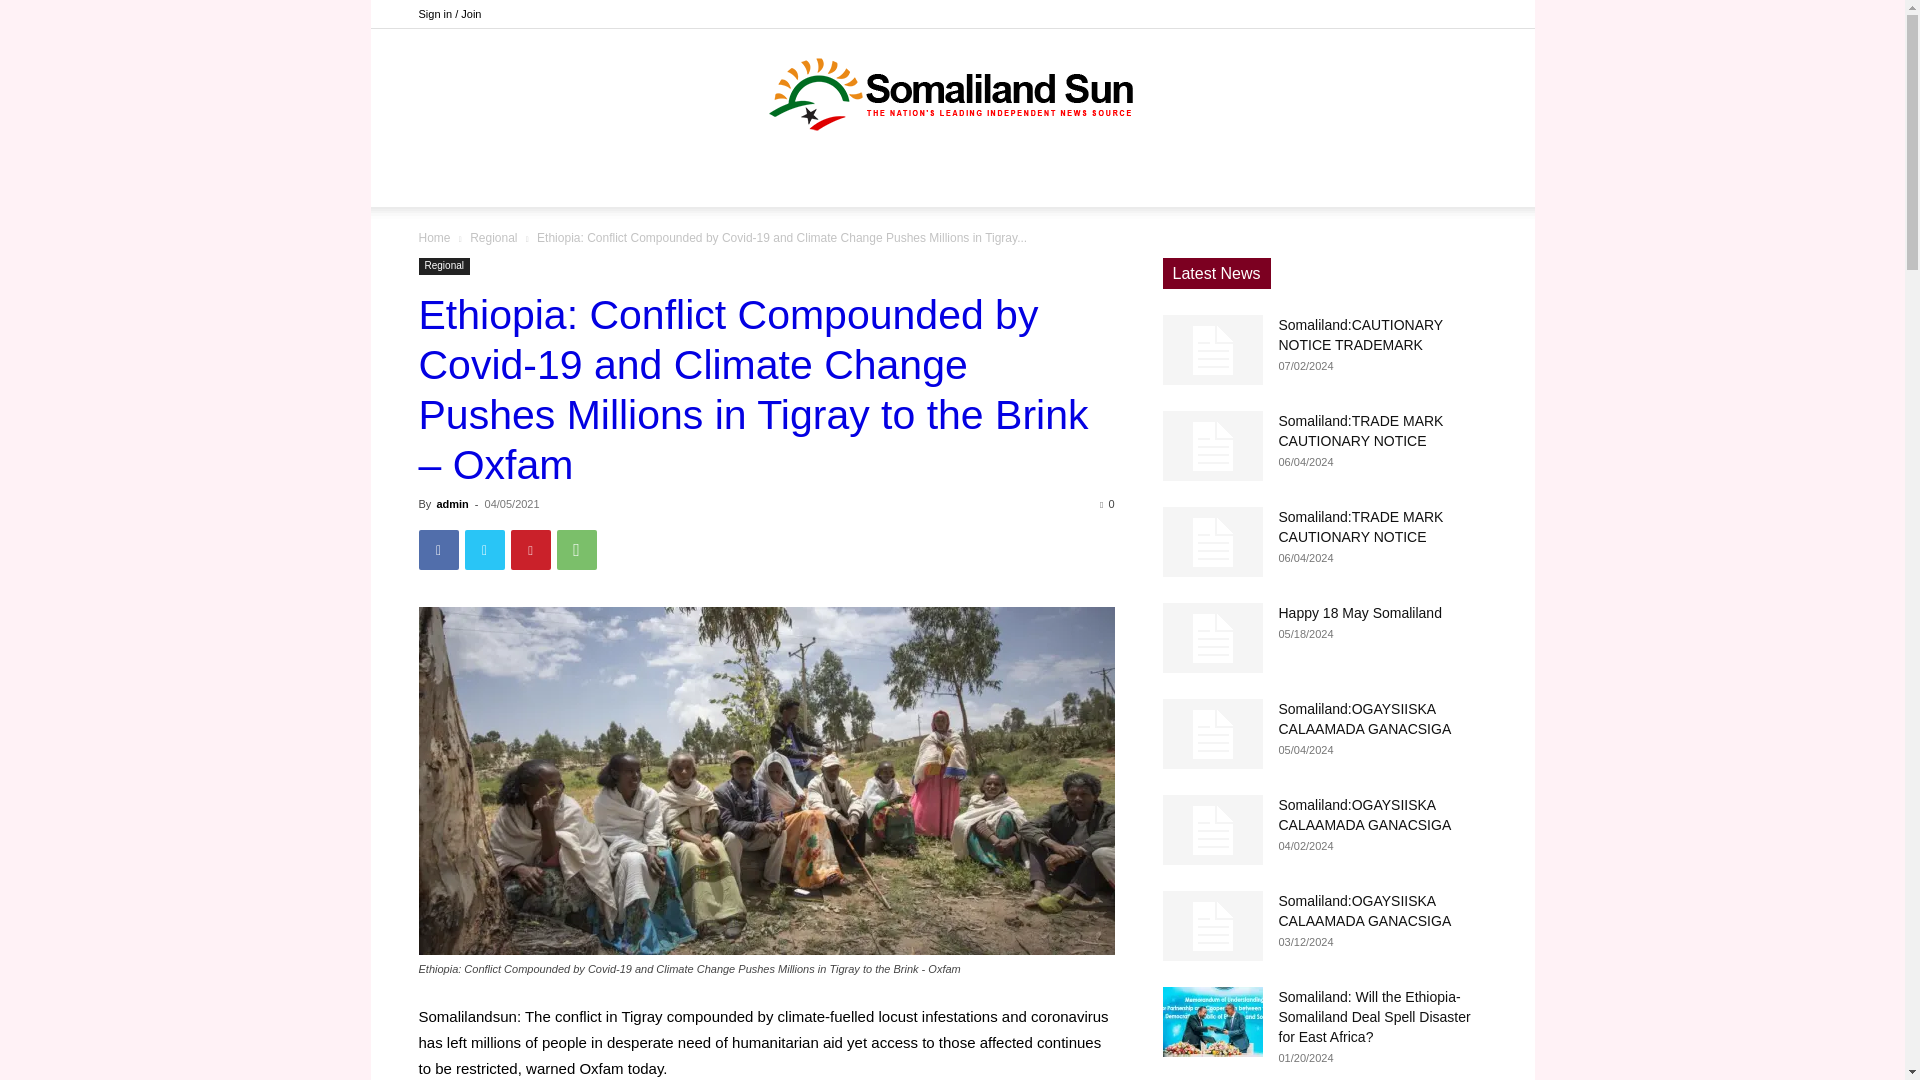  I want to click on DONOR NEWS, so click(700, 182).